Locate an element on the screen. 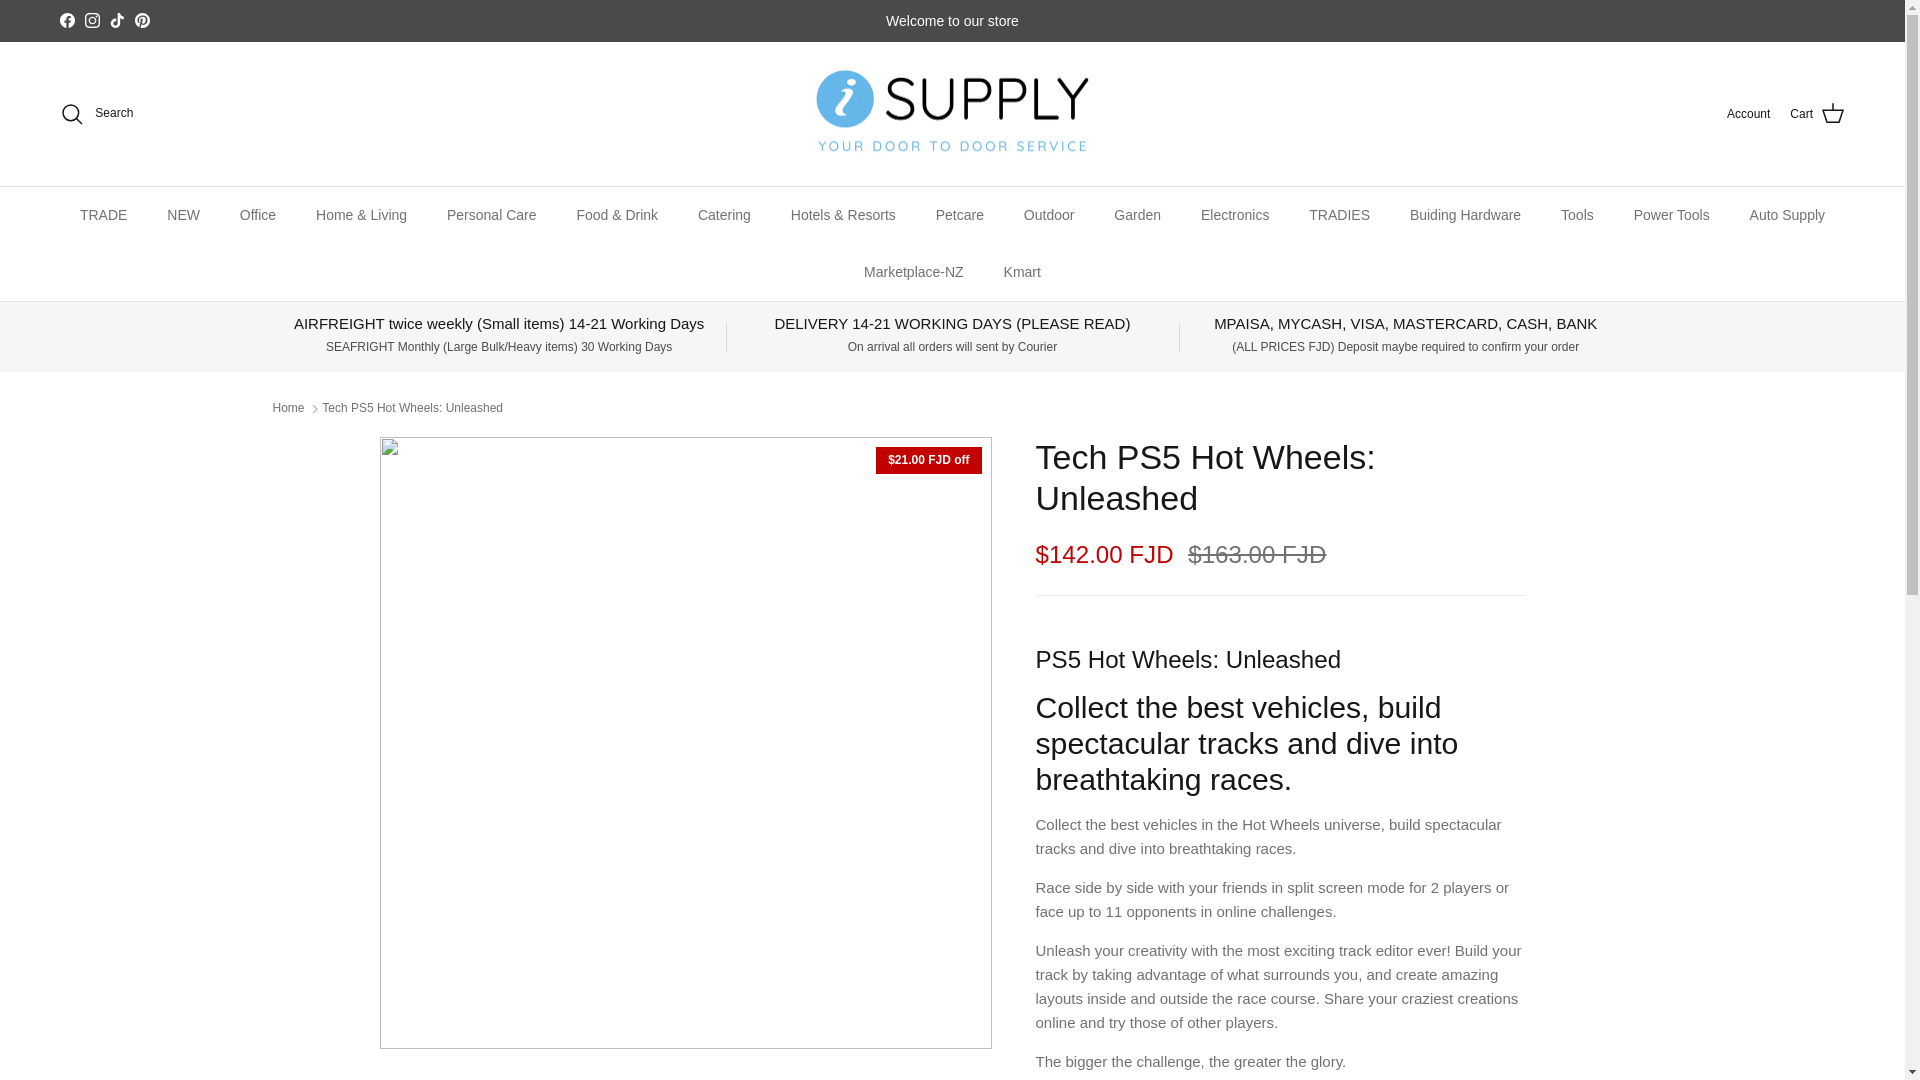 Image resolution: width=1920 pixels, height=1080 pixels. Facebook is located at coordinates (66, 20).